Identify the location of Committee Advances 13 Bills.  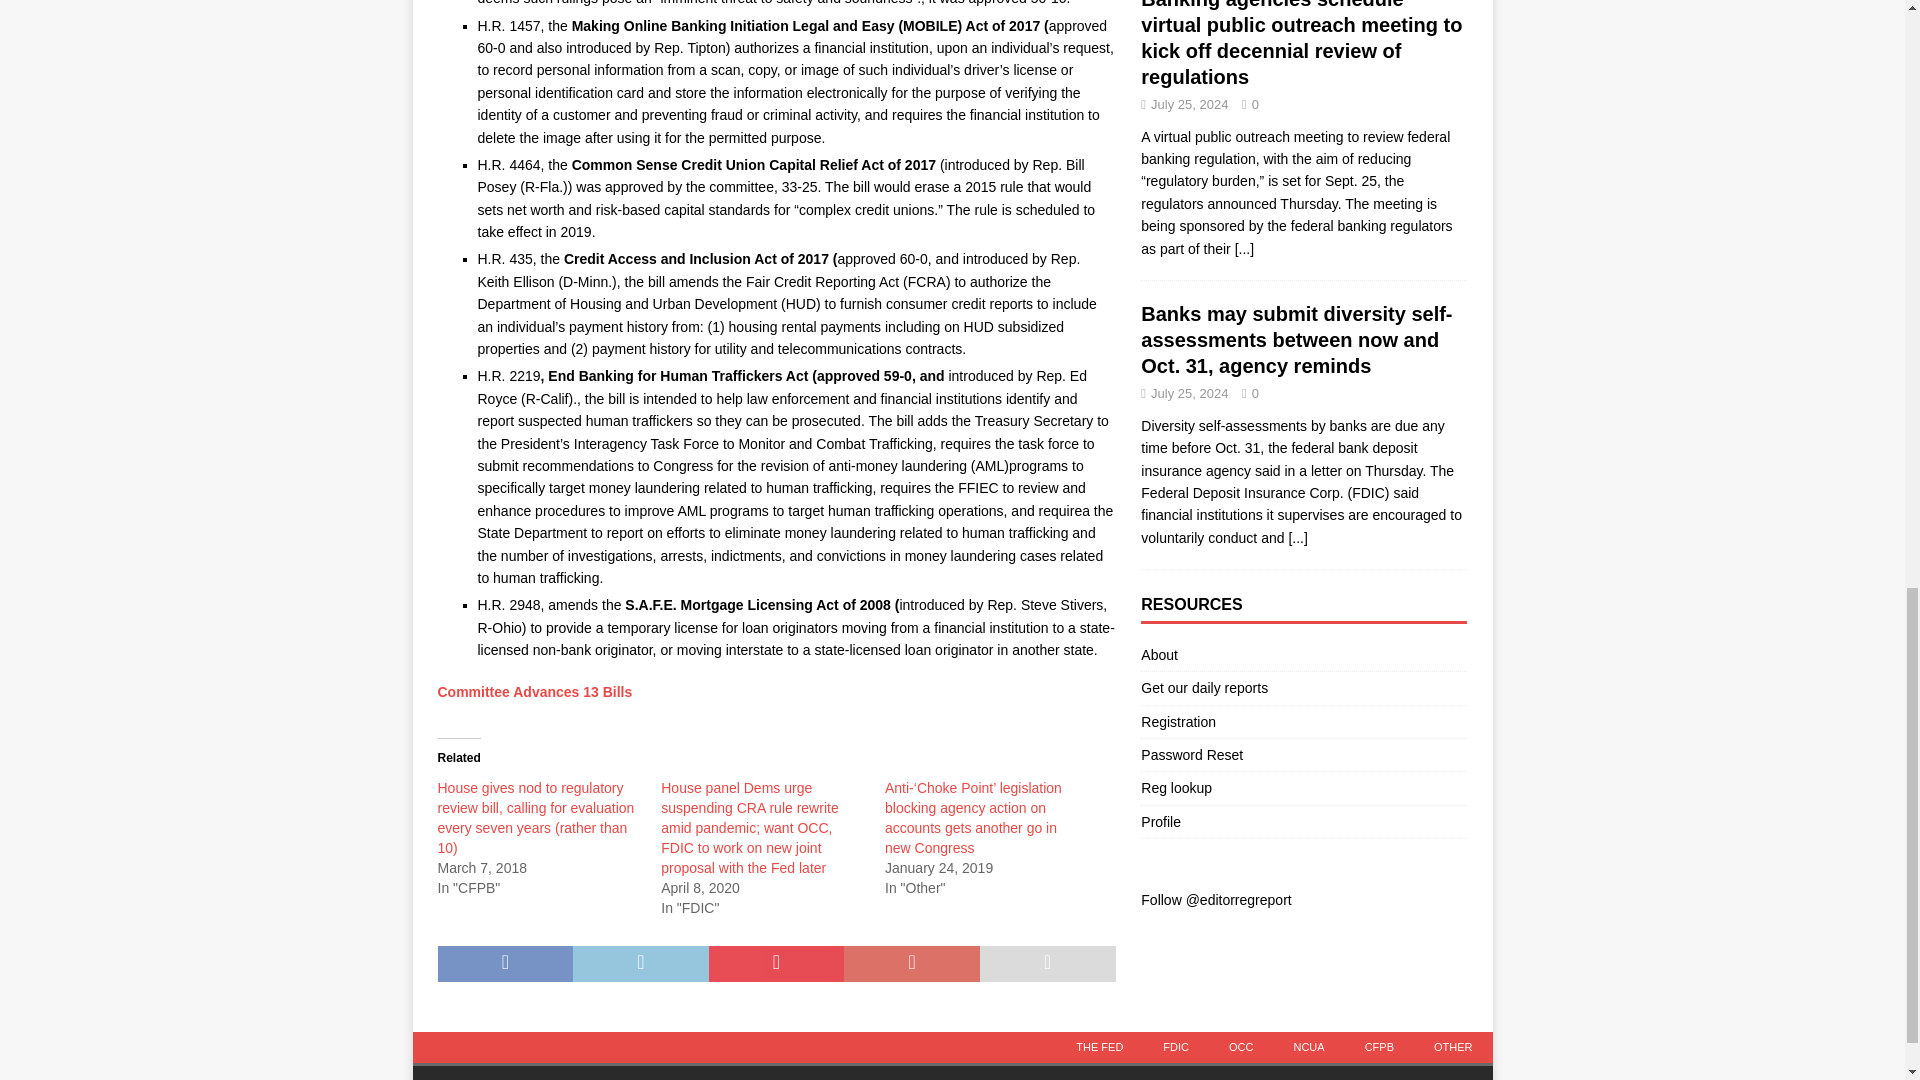
(535, 691).